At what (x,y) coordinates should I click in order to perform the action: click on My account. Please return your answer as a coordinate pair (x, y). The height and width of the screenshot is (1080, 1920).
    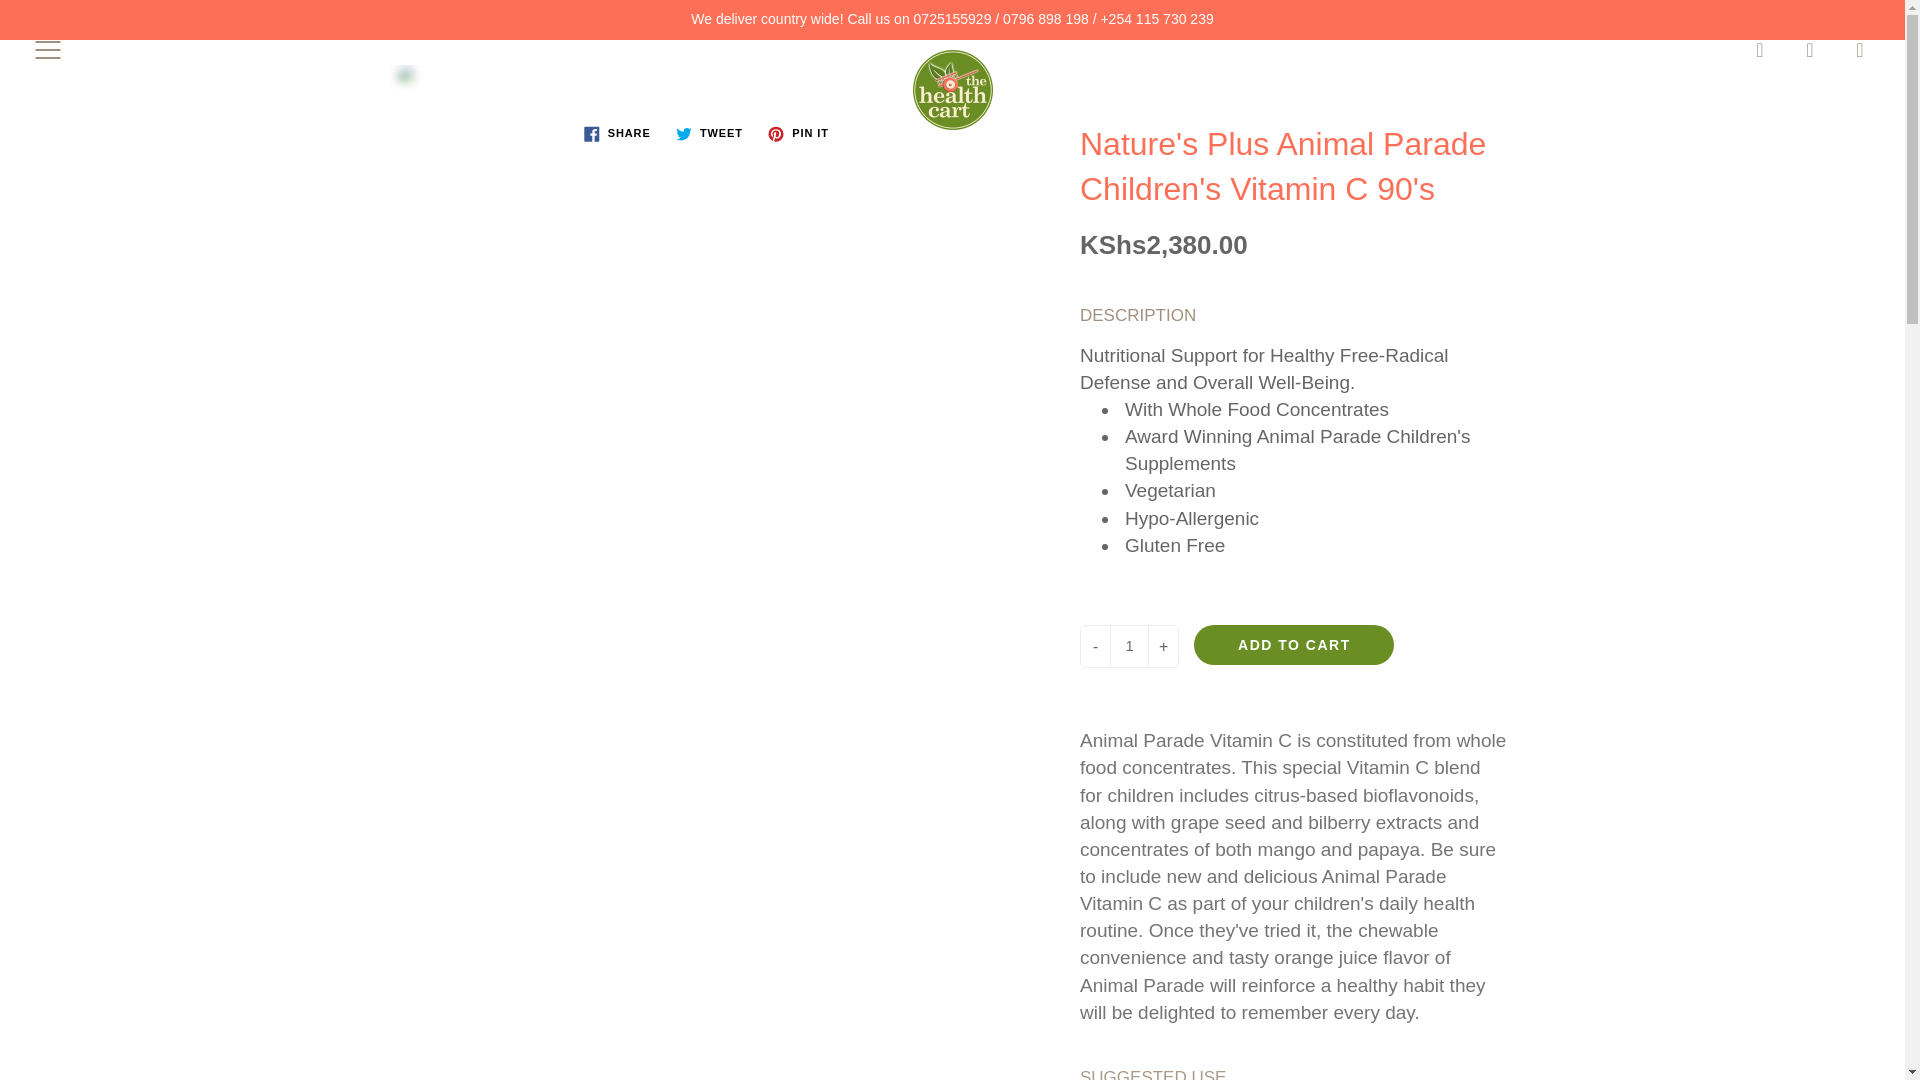
    Looking at the image, I should click on (1810, 49).